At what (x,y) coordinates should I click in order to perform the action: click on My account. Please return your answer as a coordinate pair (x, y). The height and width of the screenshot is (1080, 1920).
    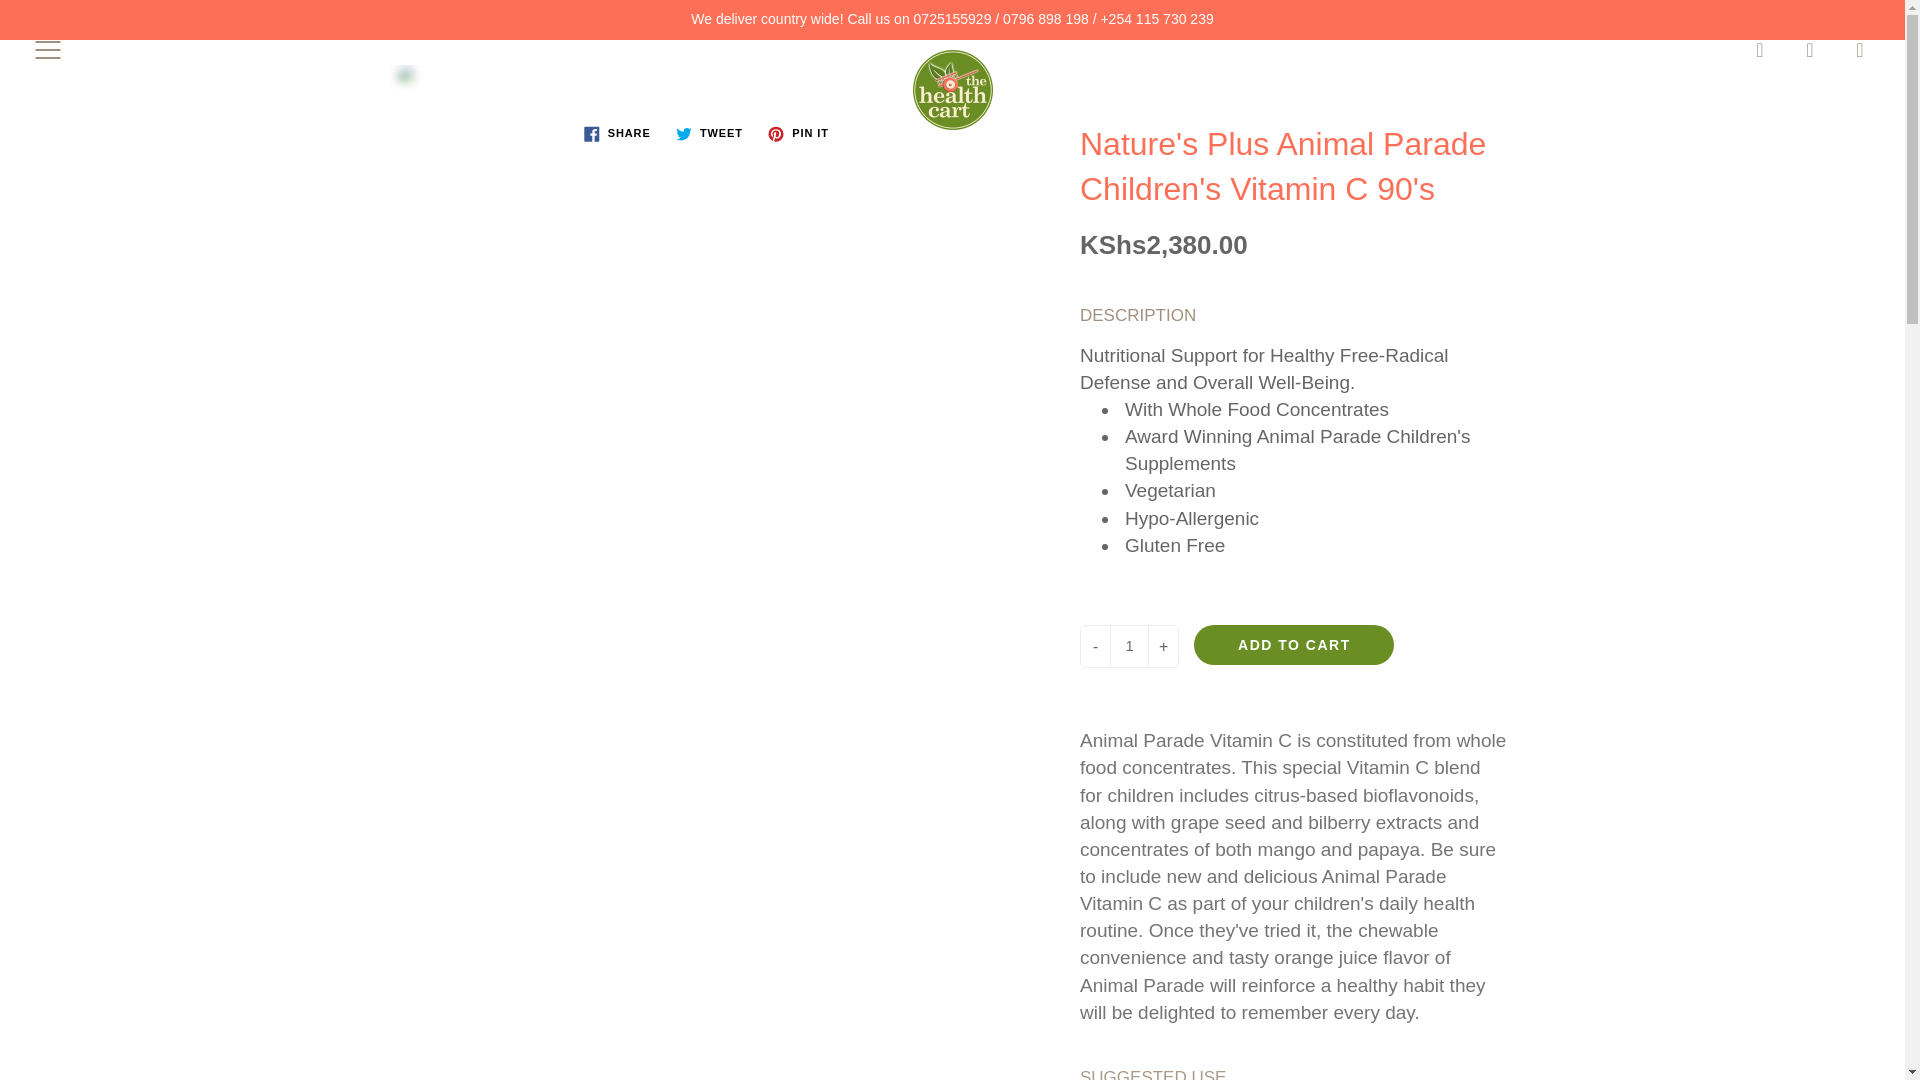
    Looking at the image, I should click on (1810, 49).